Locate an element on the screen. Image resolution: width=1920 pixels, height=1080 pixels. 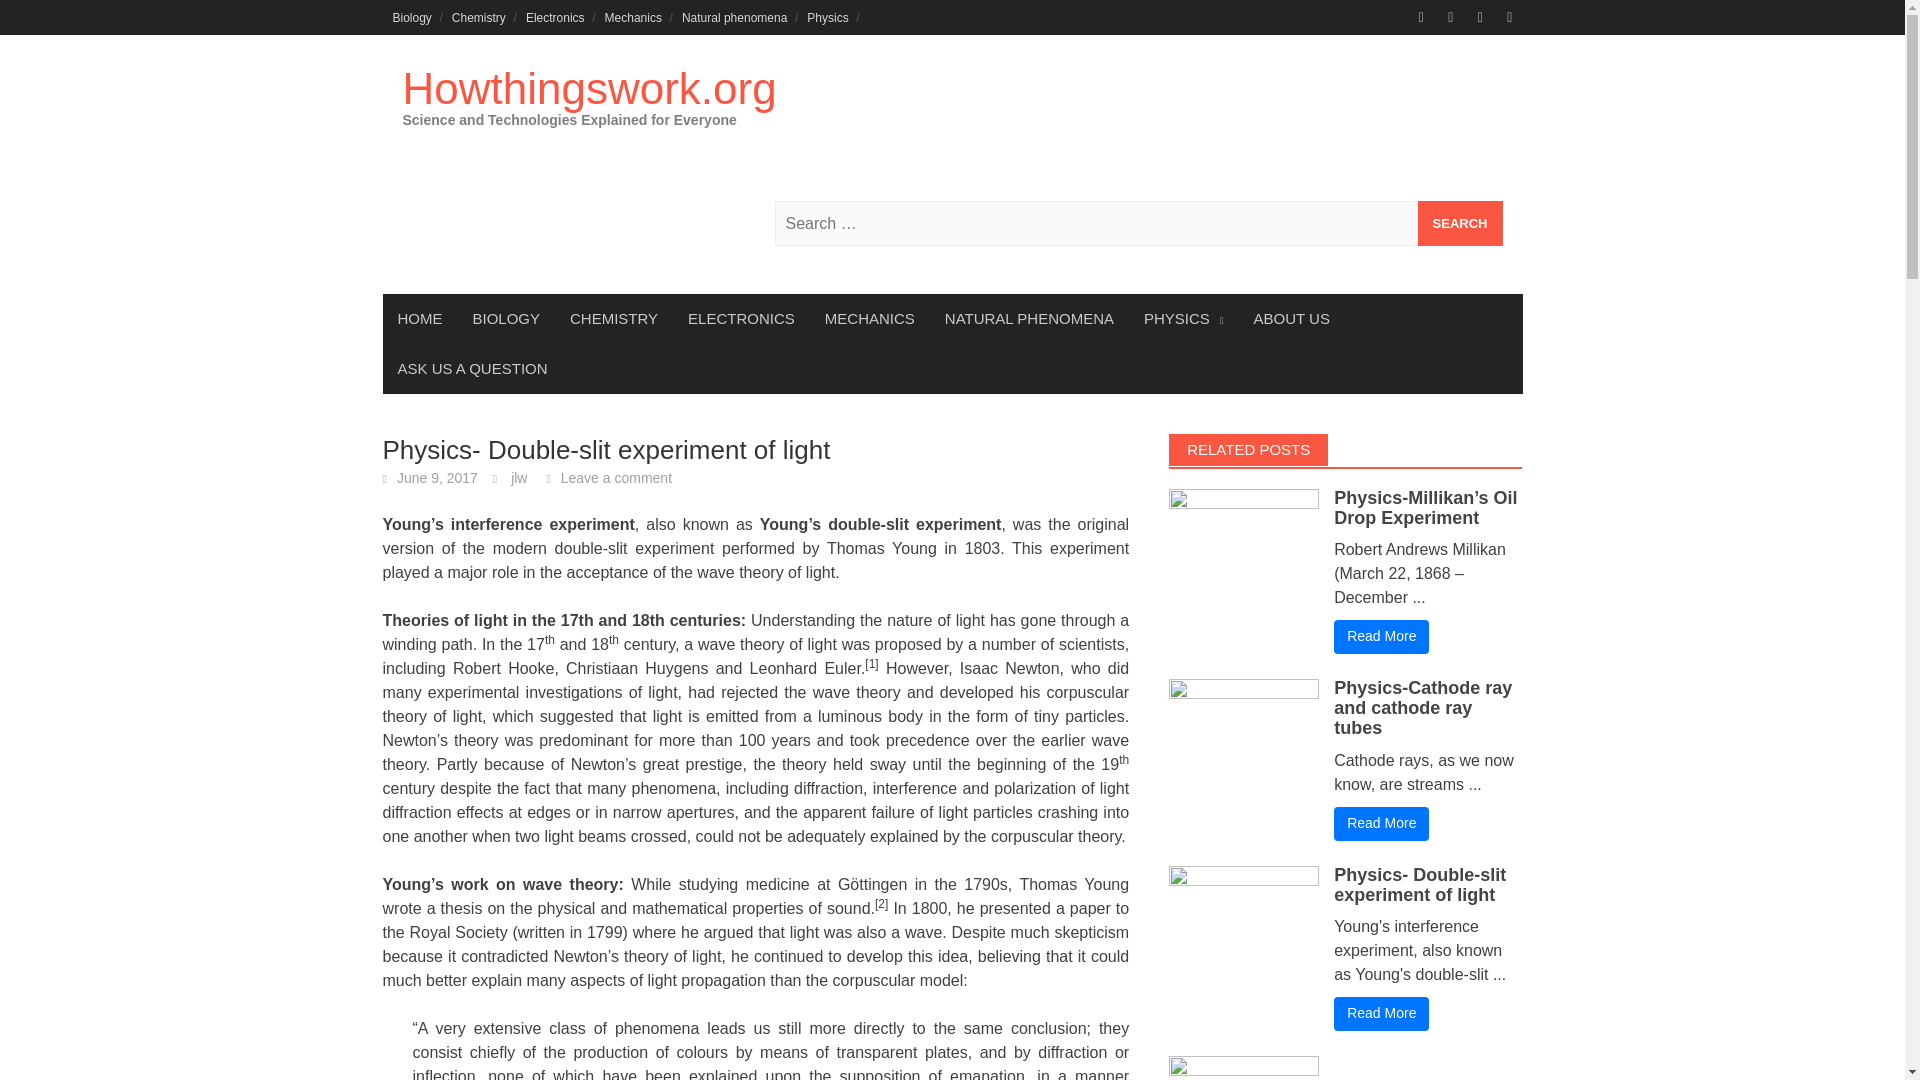
ASK US A QUESTION is located at coordinates (472, 369).